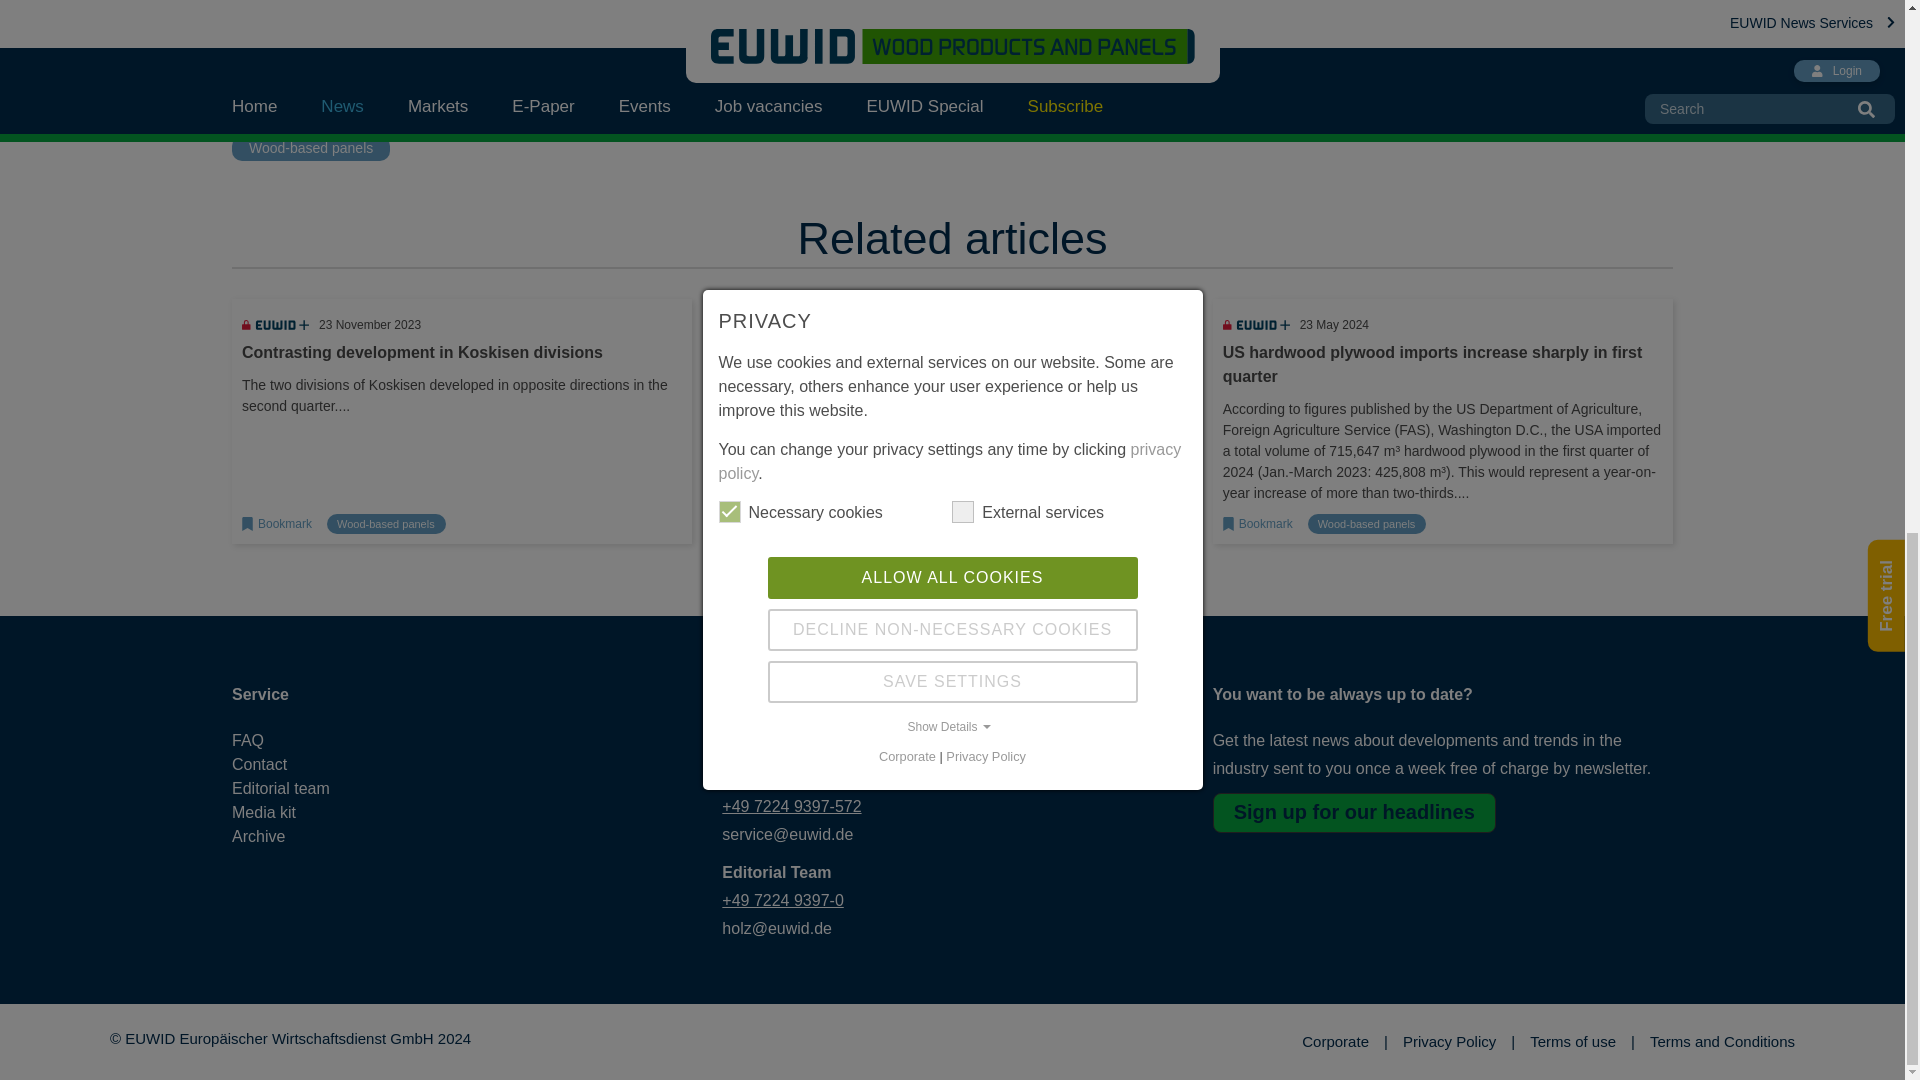  Describe the element at coordinates (308, 84) in the screenshot. I see `hardwood plywood` at that location.